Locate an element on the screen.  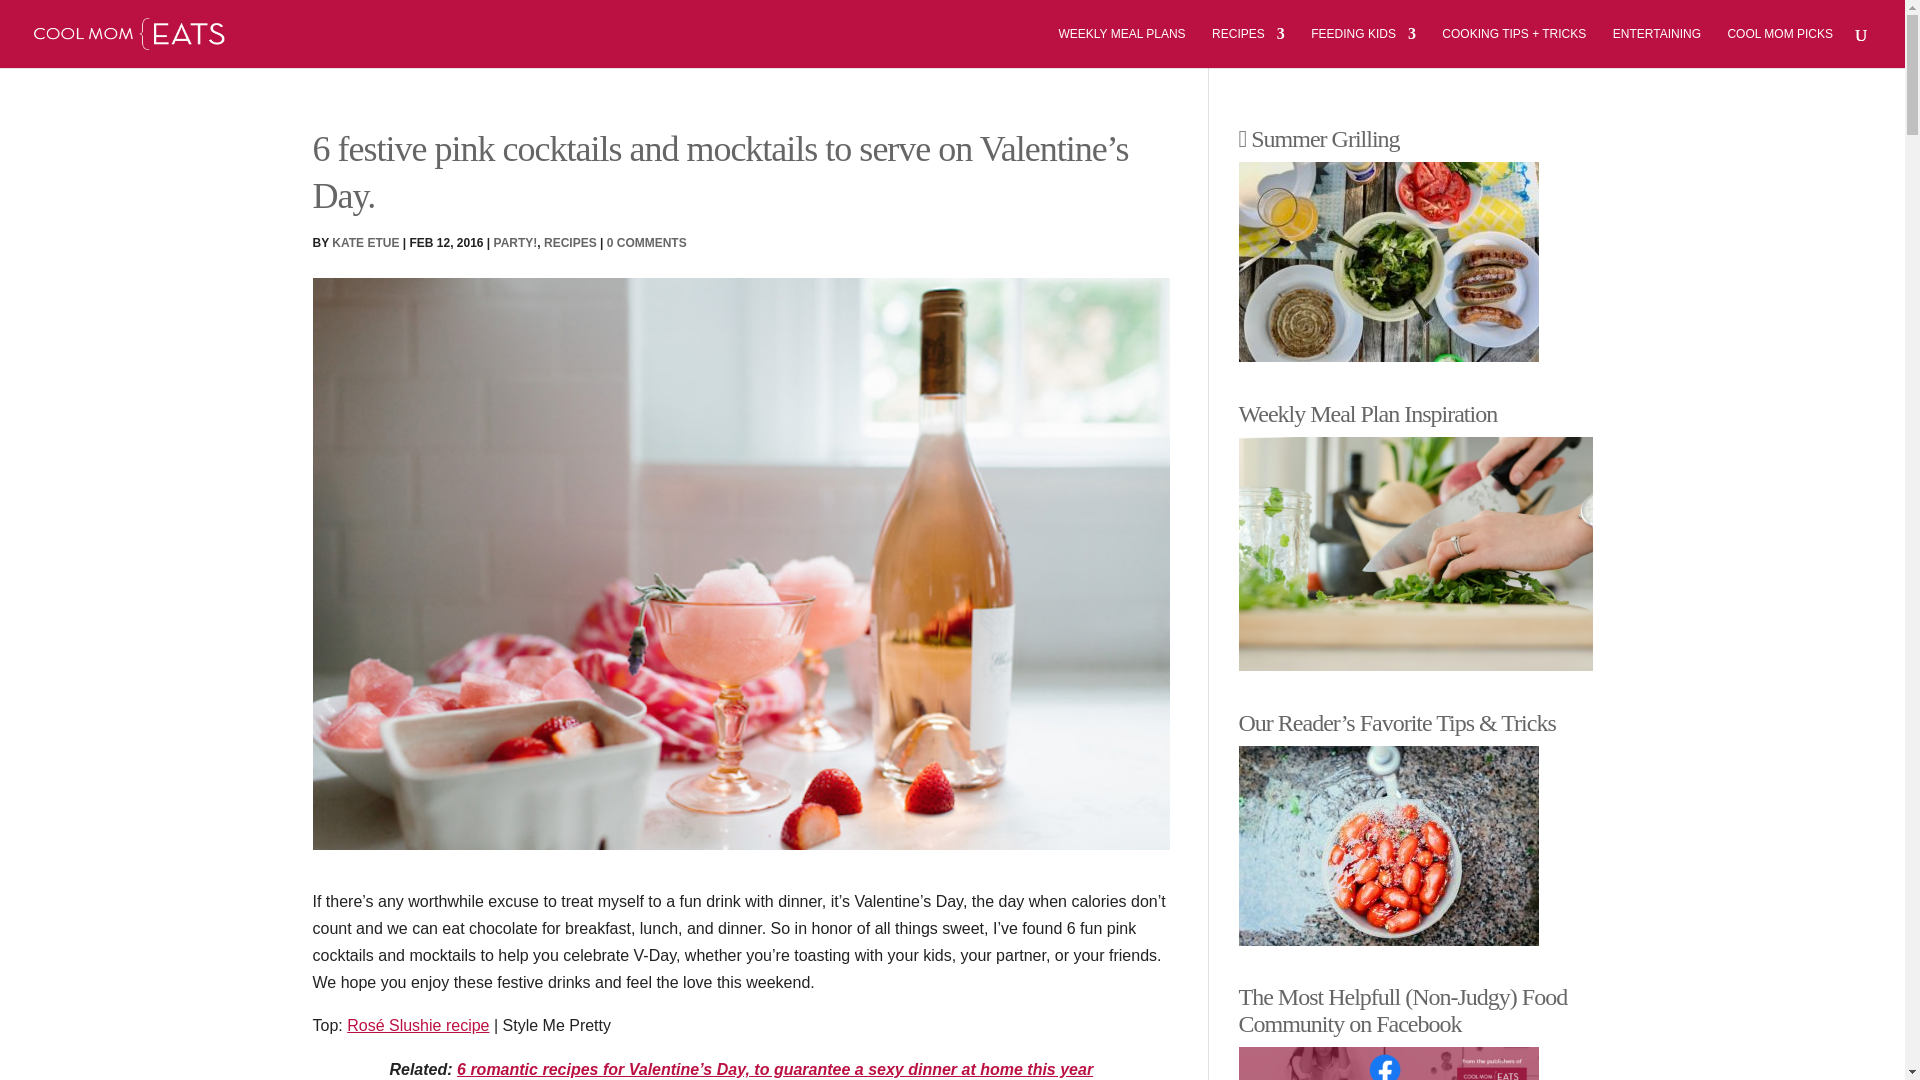
RECIPES is located at coordinates (570, 242).